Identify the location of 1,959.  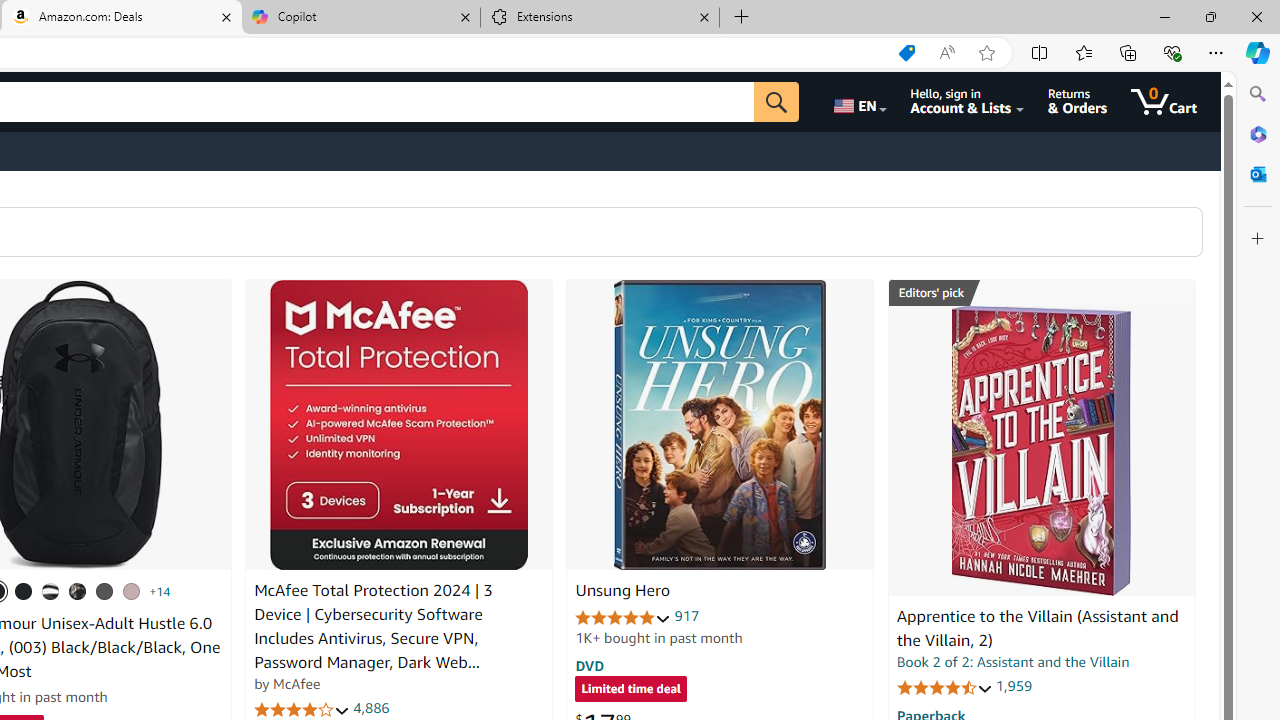
(1013, 686).